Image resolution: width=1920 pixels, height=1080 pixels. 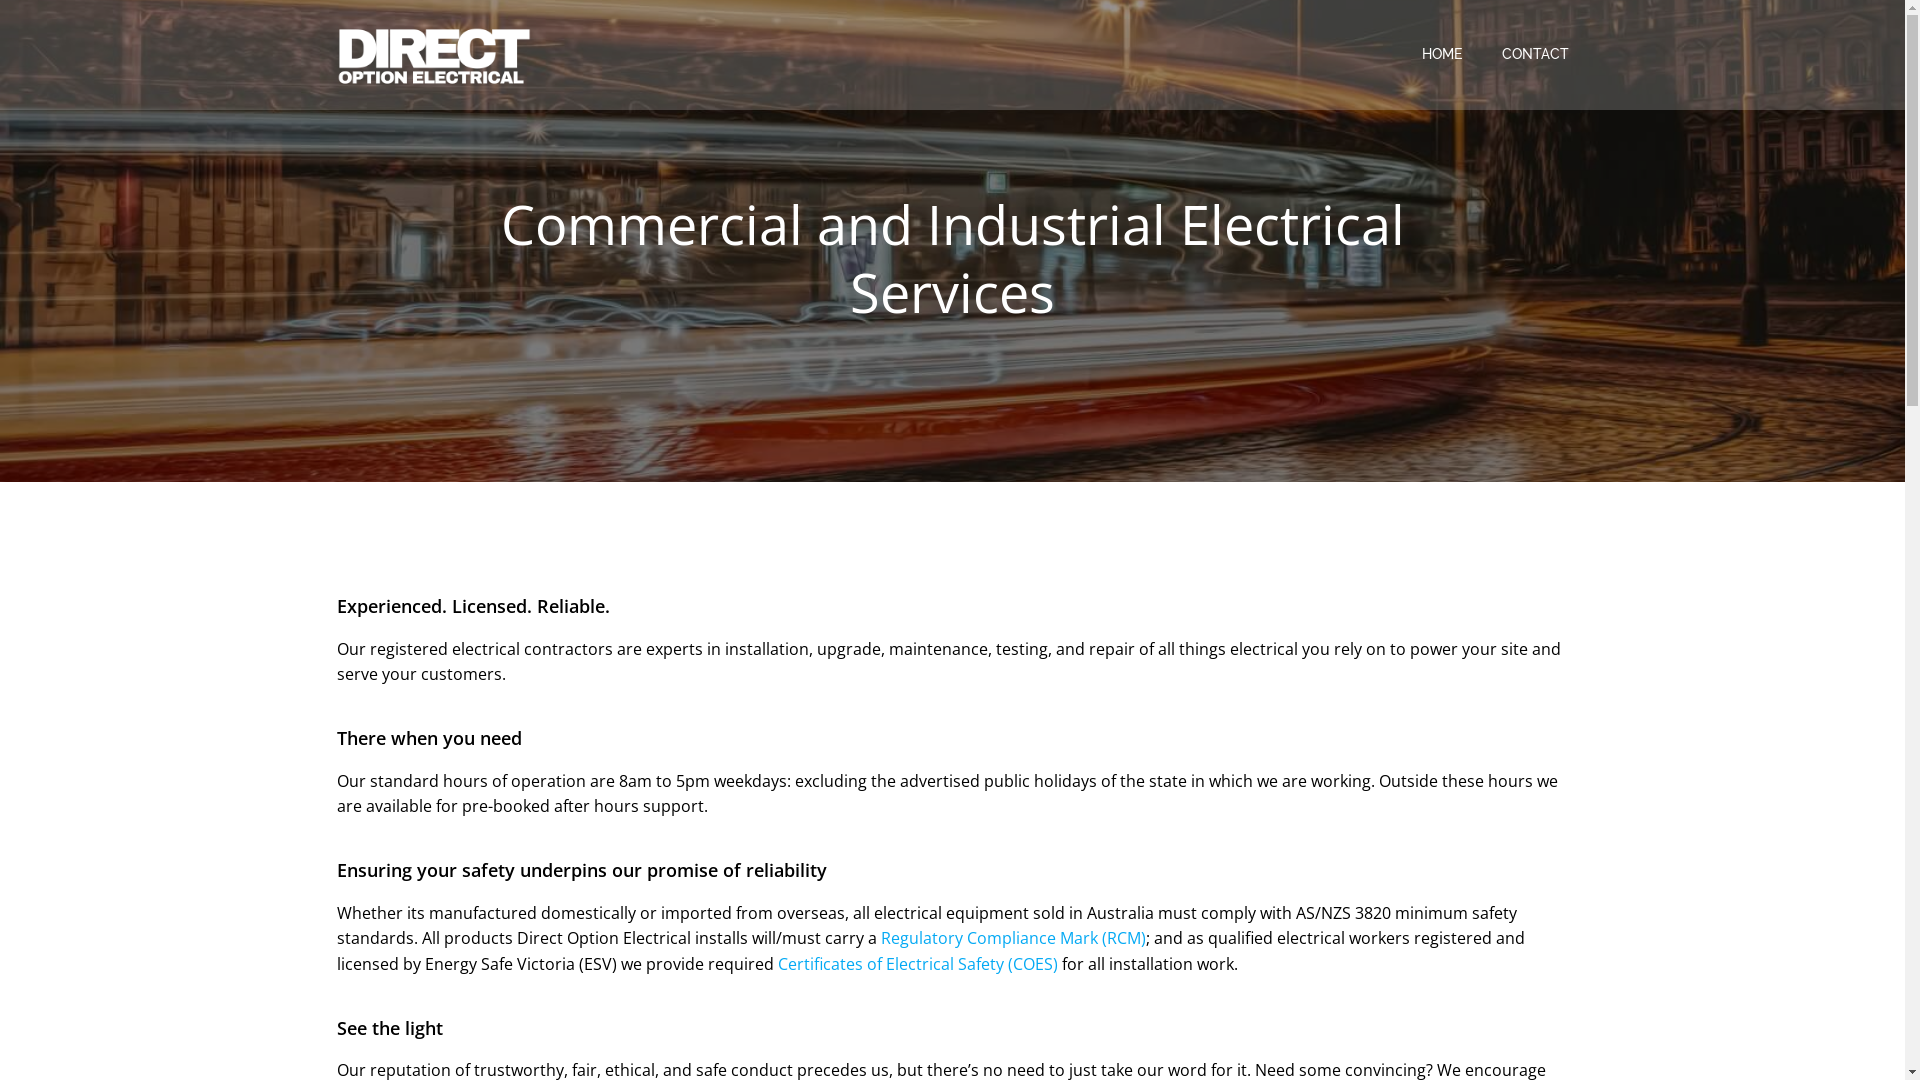 What do you see at coordinates (1442, 54) in the screenshot?
I see `HOME` at bounding box center [1442, 54].